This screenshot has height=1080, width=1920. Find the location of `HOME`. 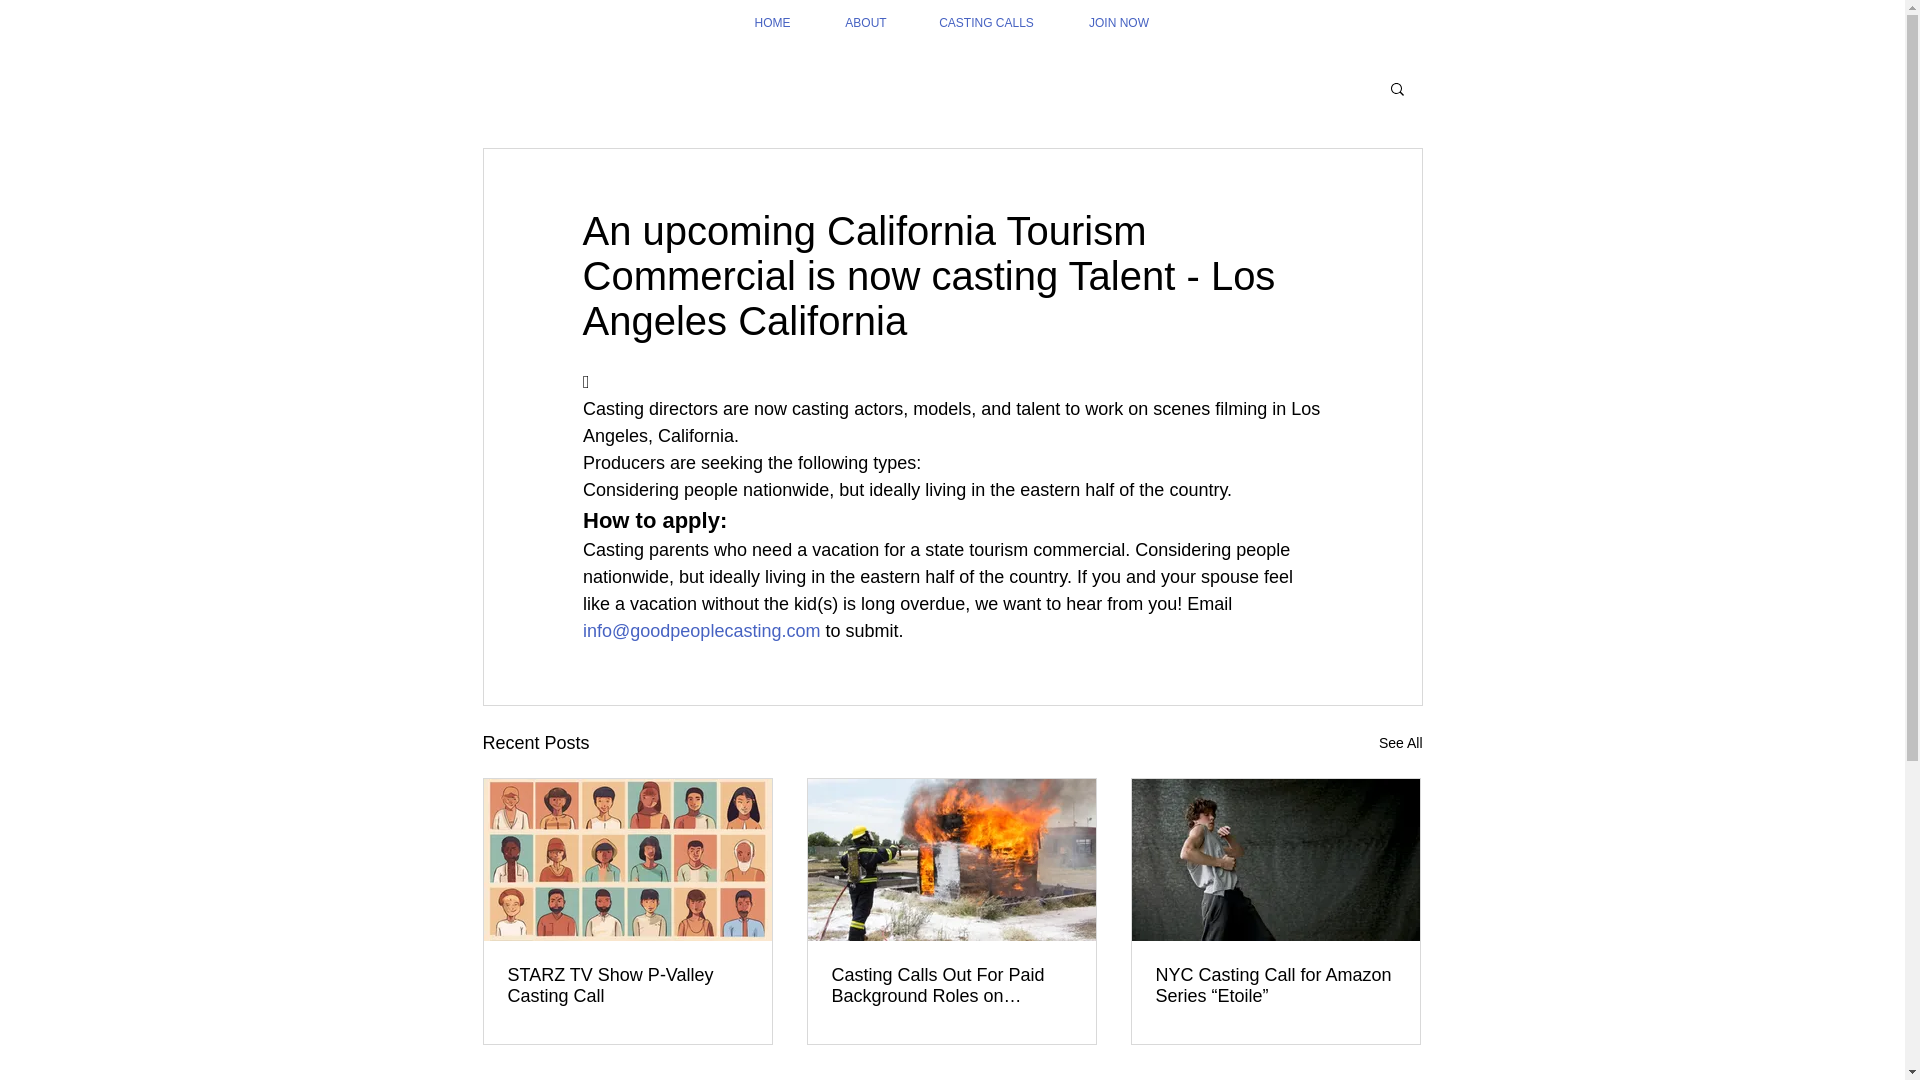

HOME is located at coordinates (771, 24).